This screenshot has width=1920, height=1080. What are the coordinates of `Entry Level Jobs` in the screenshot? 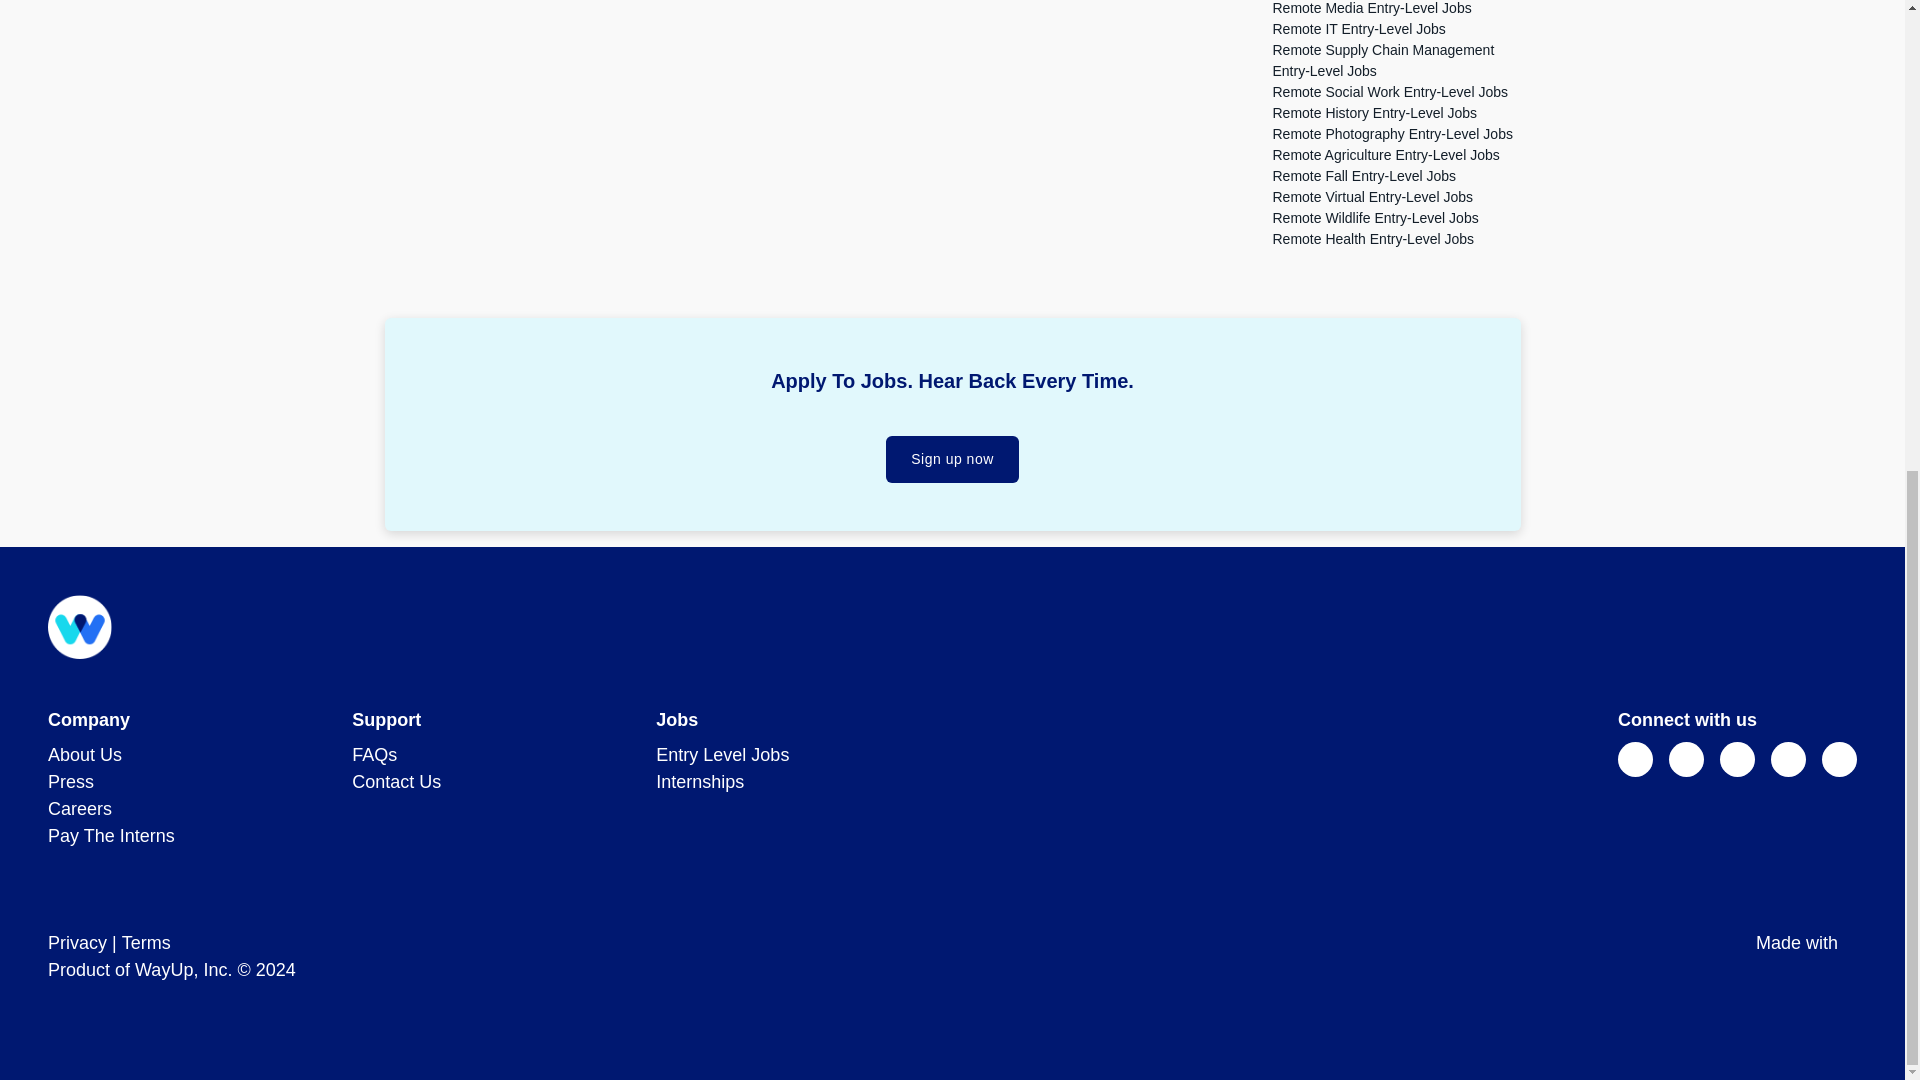 It's located at (722, 754).